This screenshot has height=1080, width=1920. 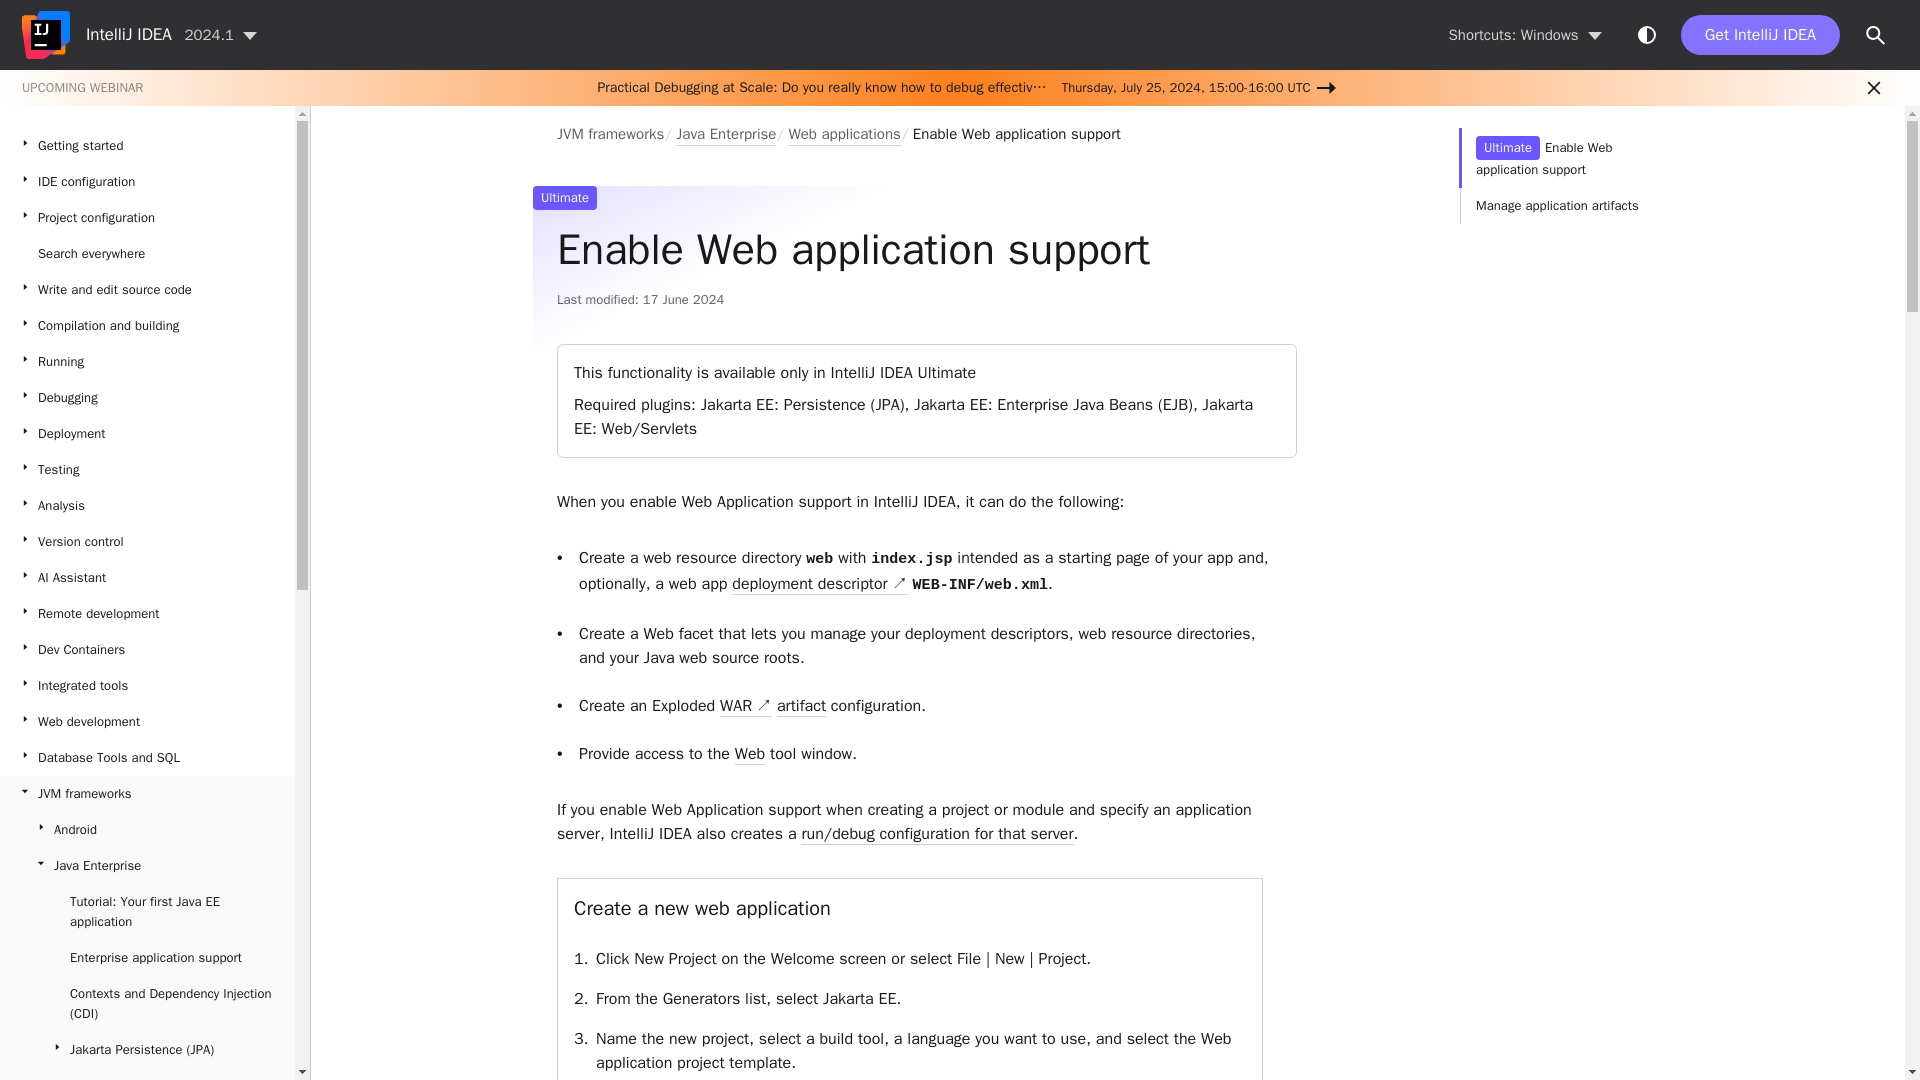 I want to click on Dev Containers, so click(x=148, y=650).